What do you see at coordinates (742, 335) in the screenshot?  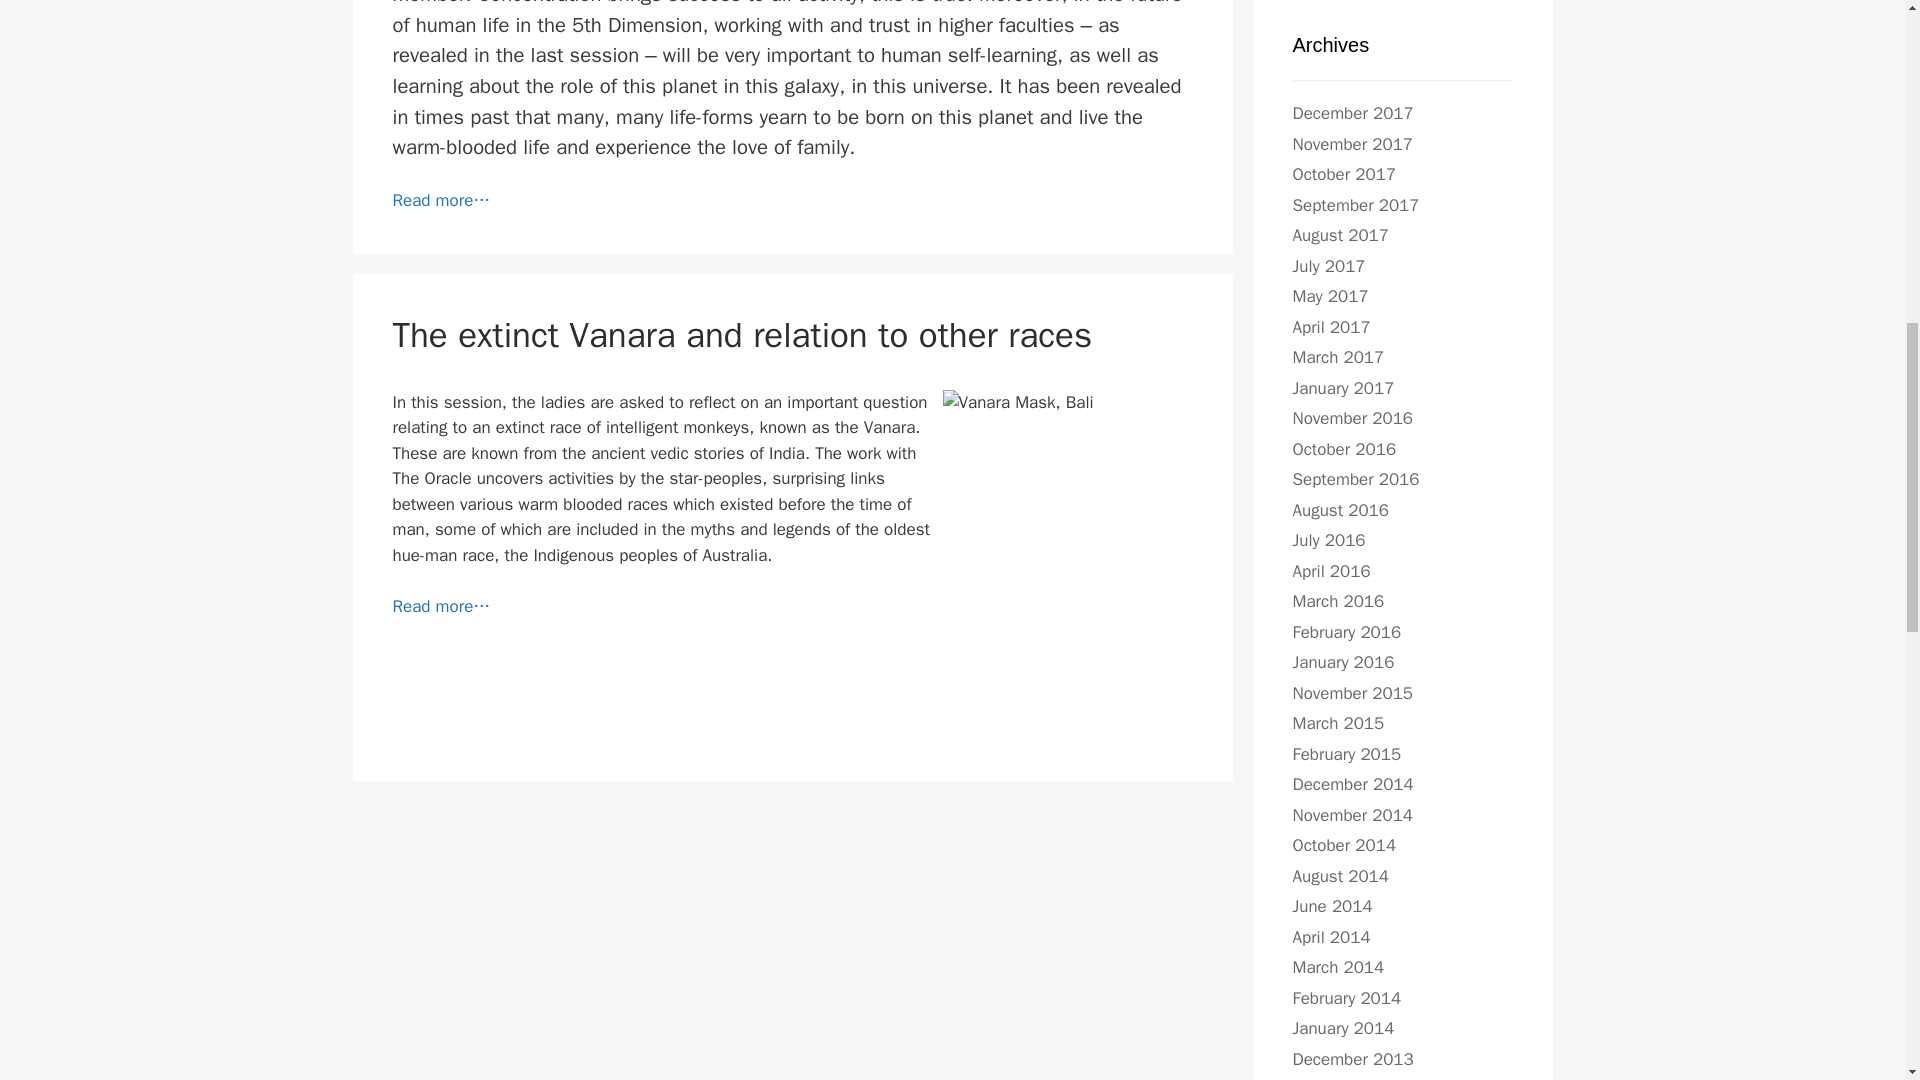 I see `The extinct Vanara and relation to other races` at bounding box center [742, 335].